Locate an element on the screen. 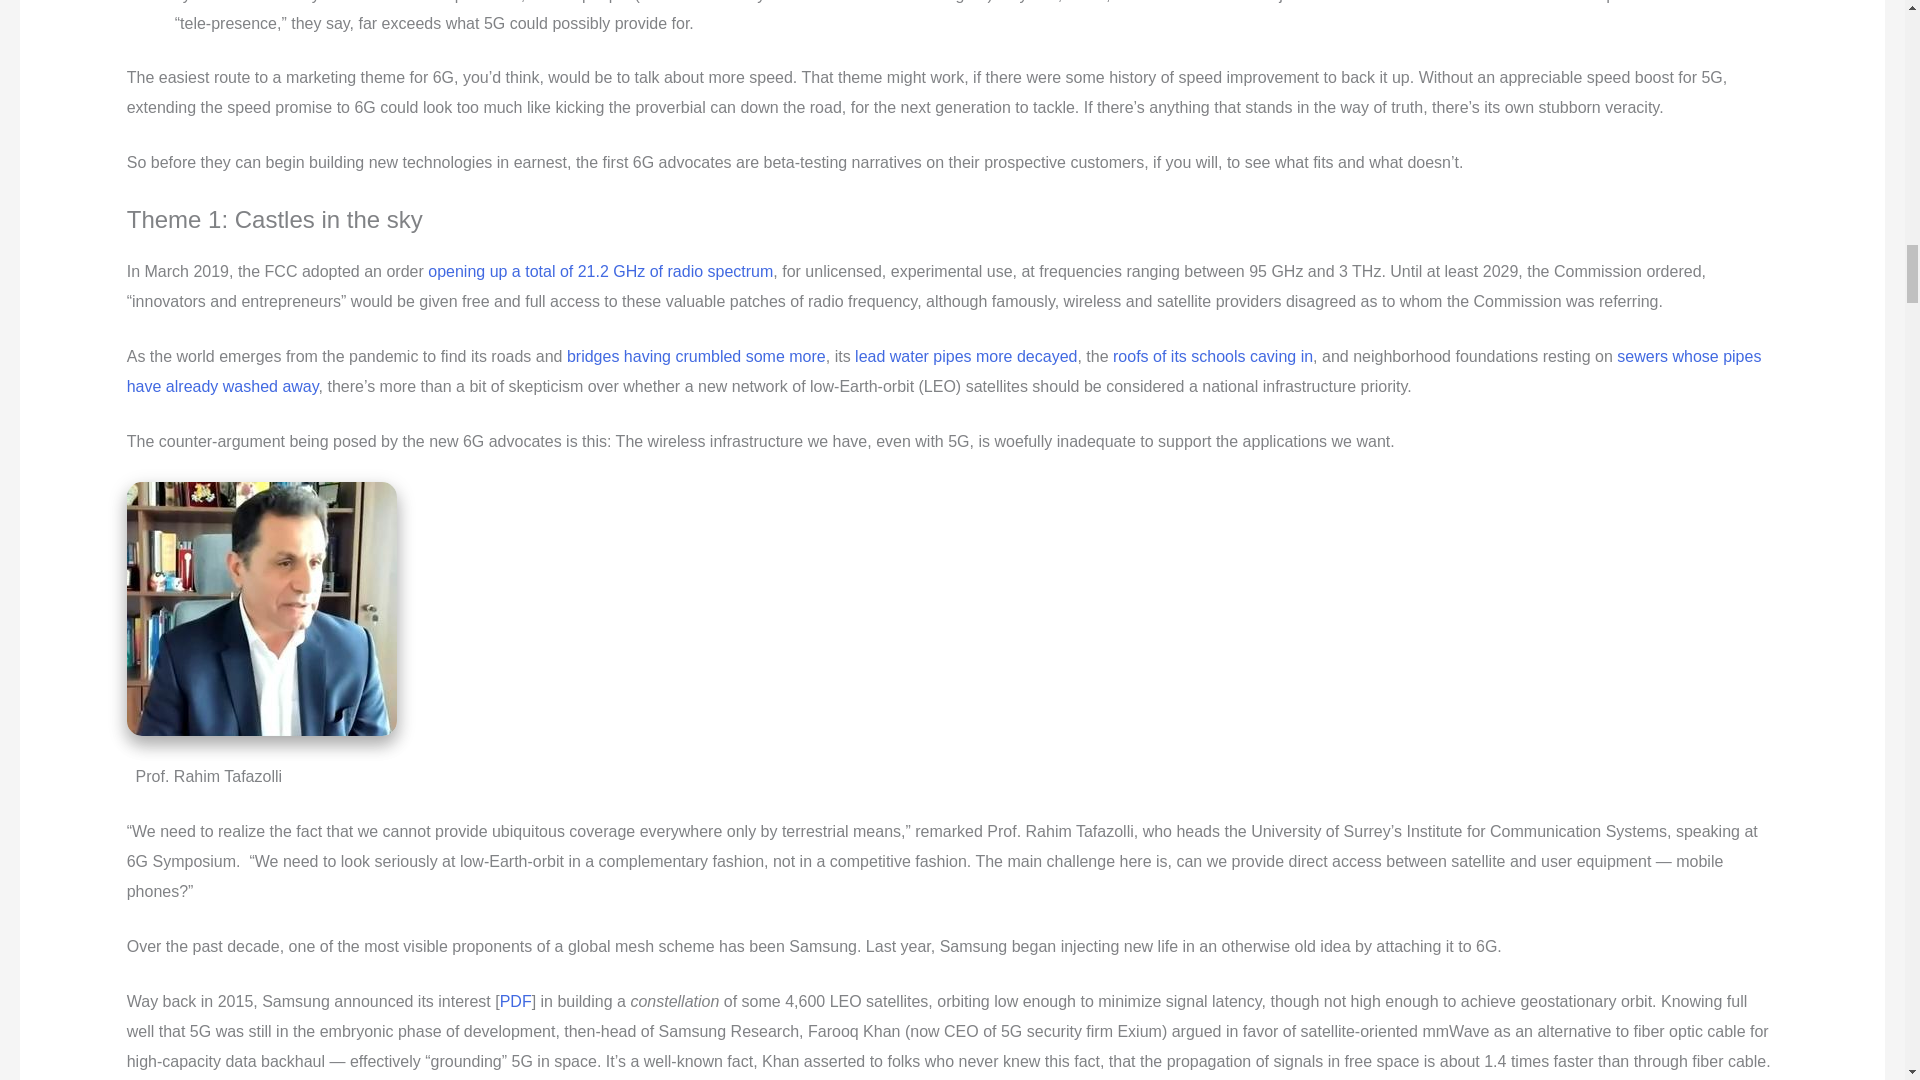 Image resolution: width=1920 pixels, height=1080 pixels. bridges having crumbled some more is located at coordinates (696, 356).